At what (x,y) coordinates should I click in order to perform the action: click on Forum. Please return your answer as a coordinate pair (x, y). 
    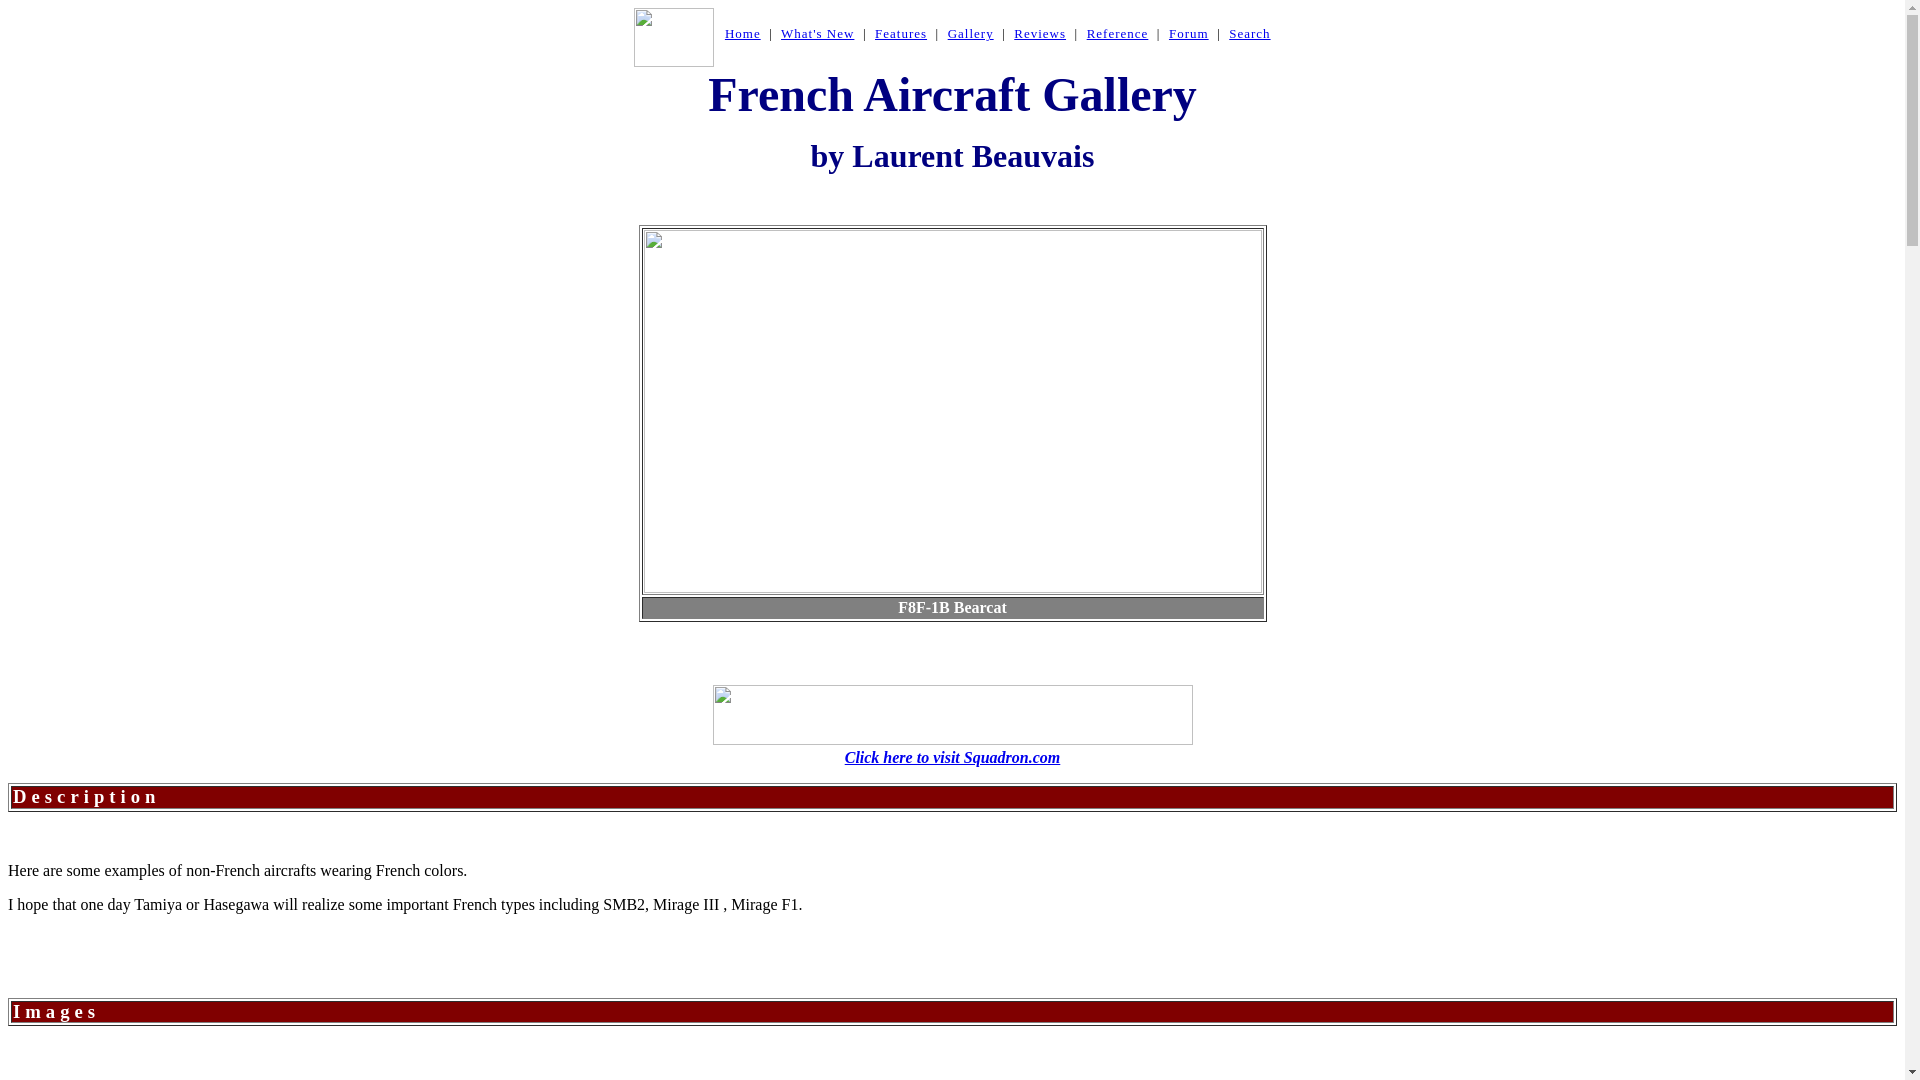
    Looking at the image, I should click on (1189, 33).